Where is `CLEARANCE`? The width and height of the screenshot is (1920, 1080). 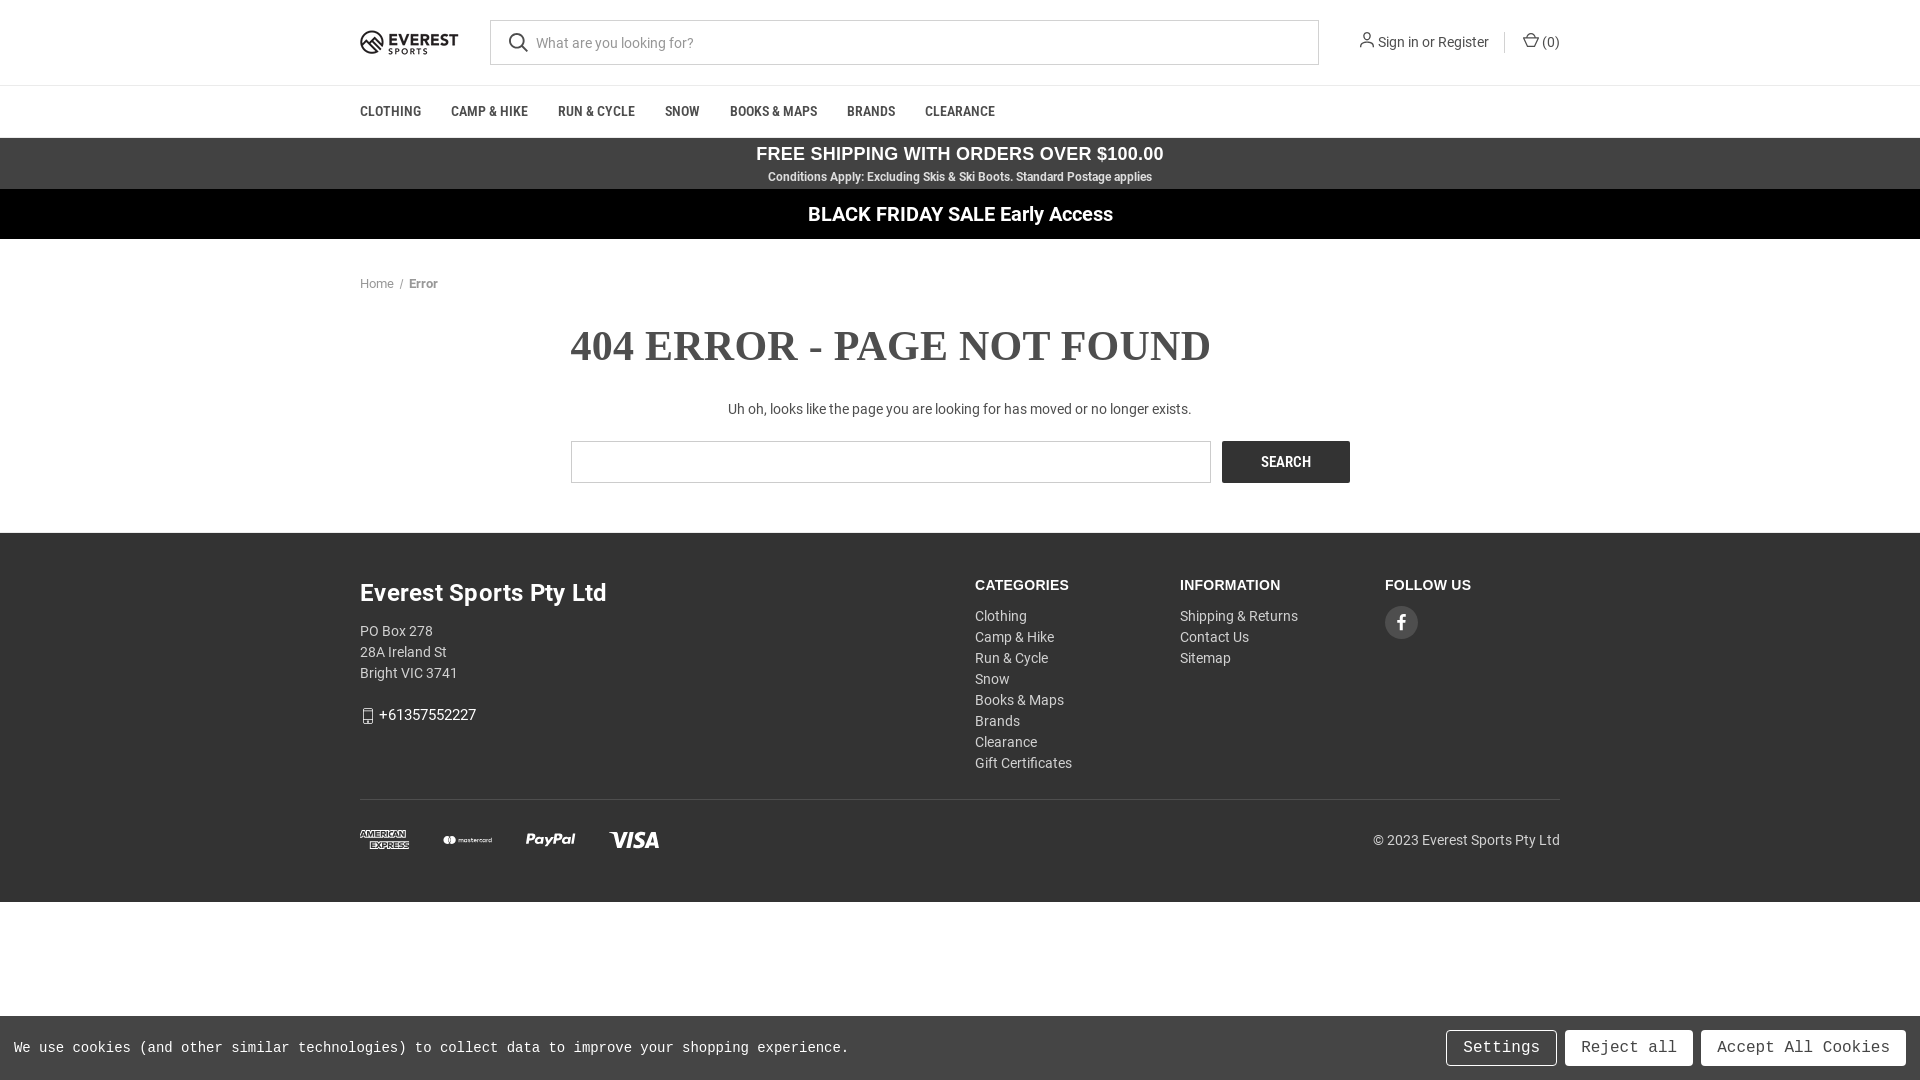
CLEARANCE is located at coordinates (960, 112).